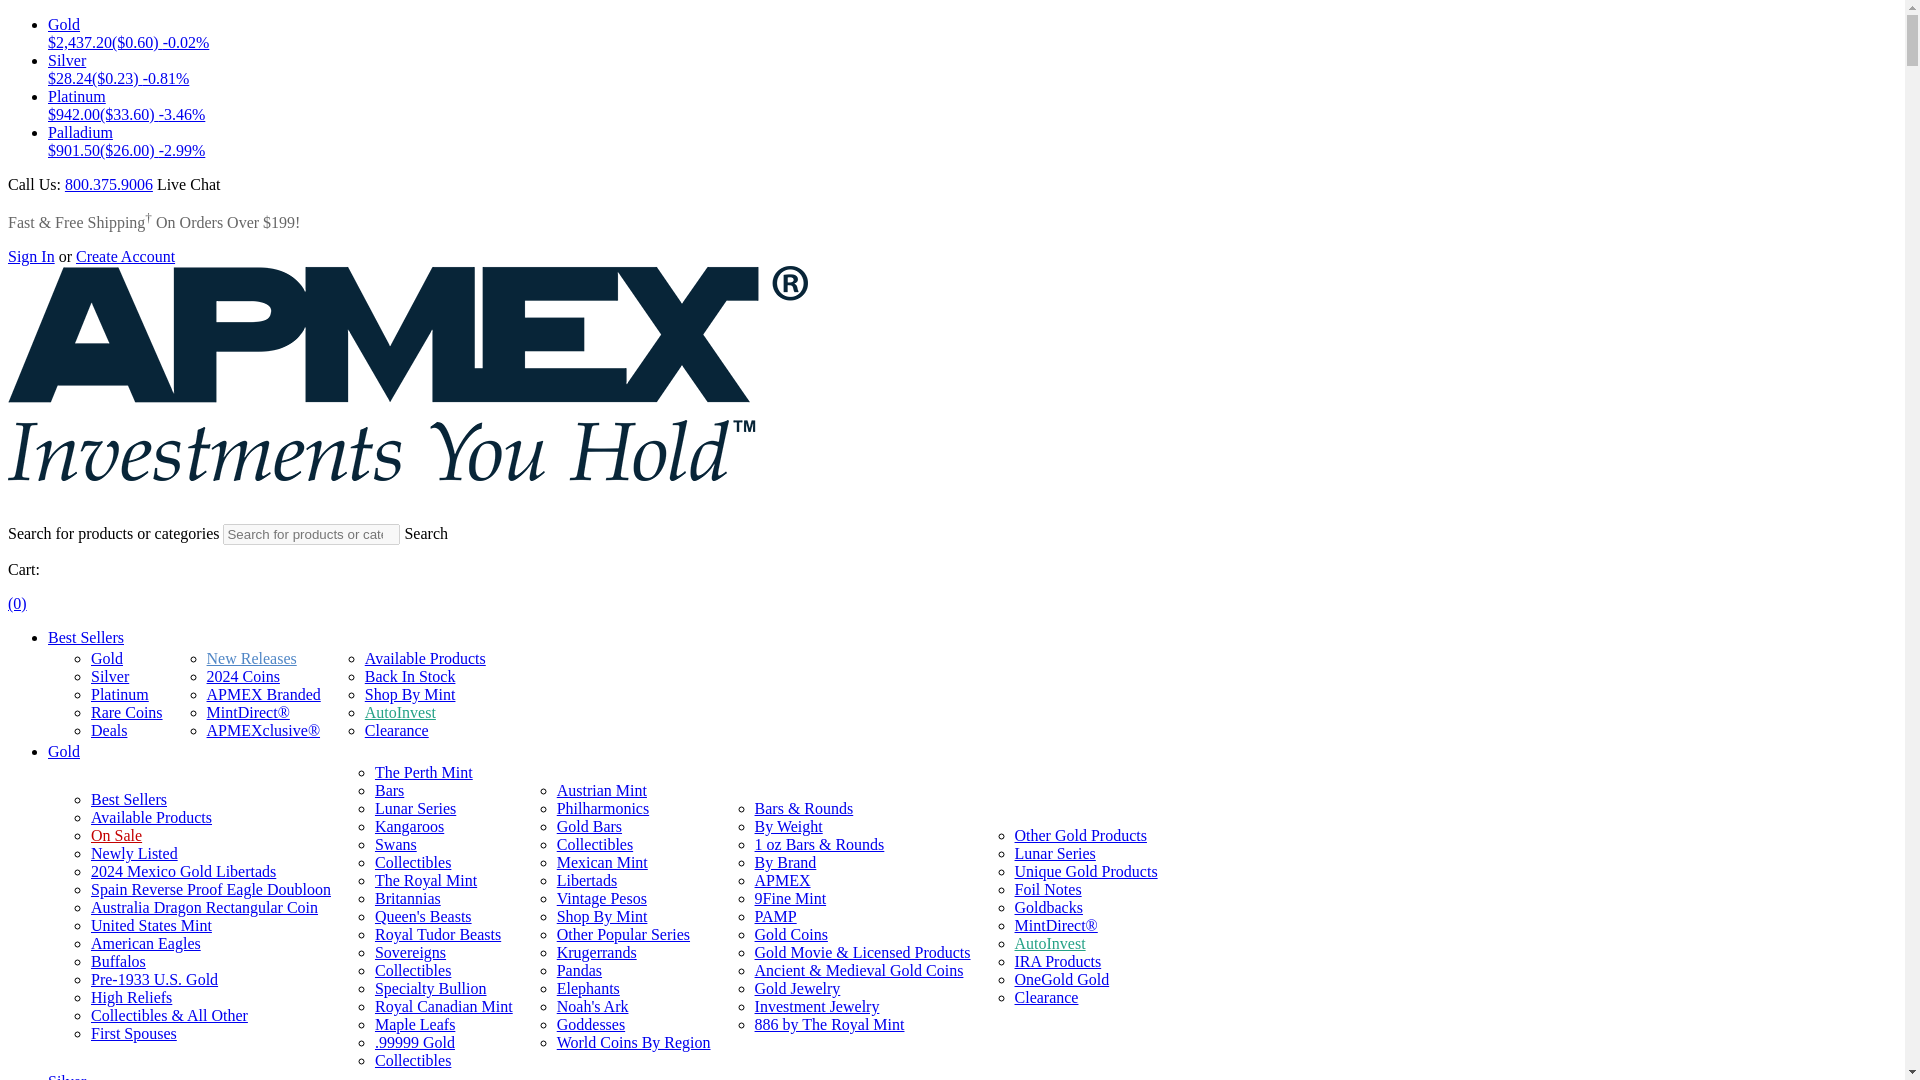  I want to click on APMEX Branded, so click(264, 694).